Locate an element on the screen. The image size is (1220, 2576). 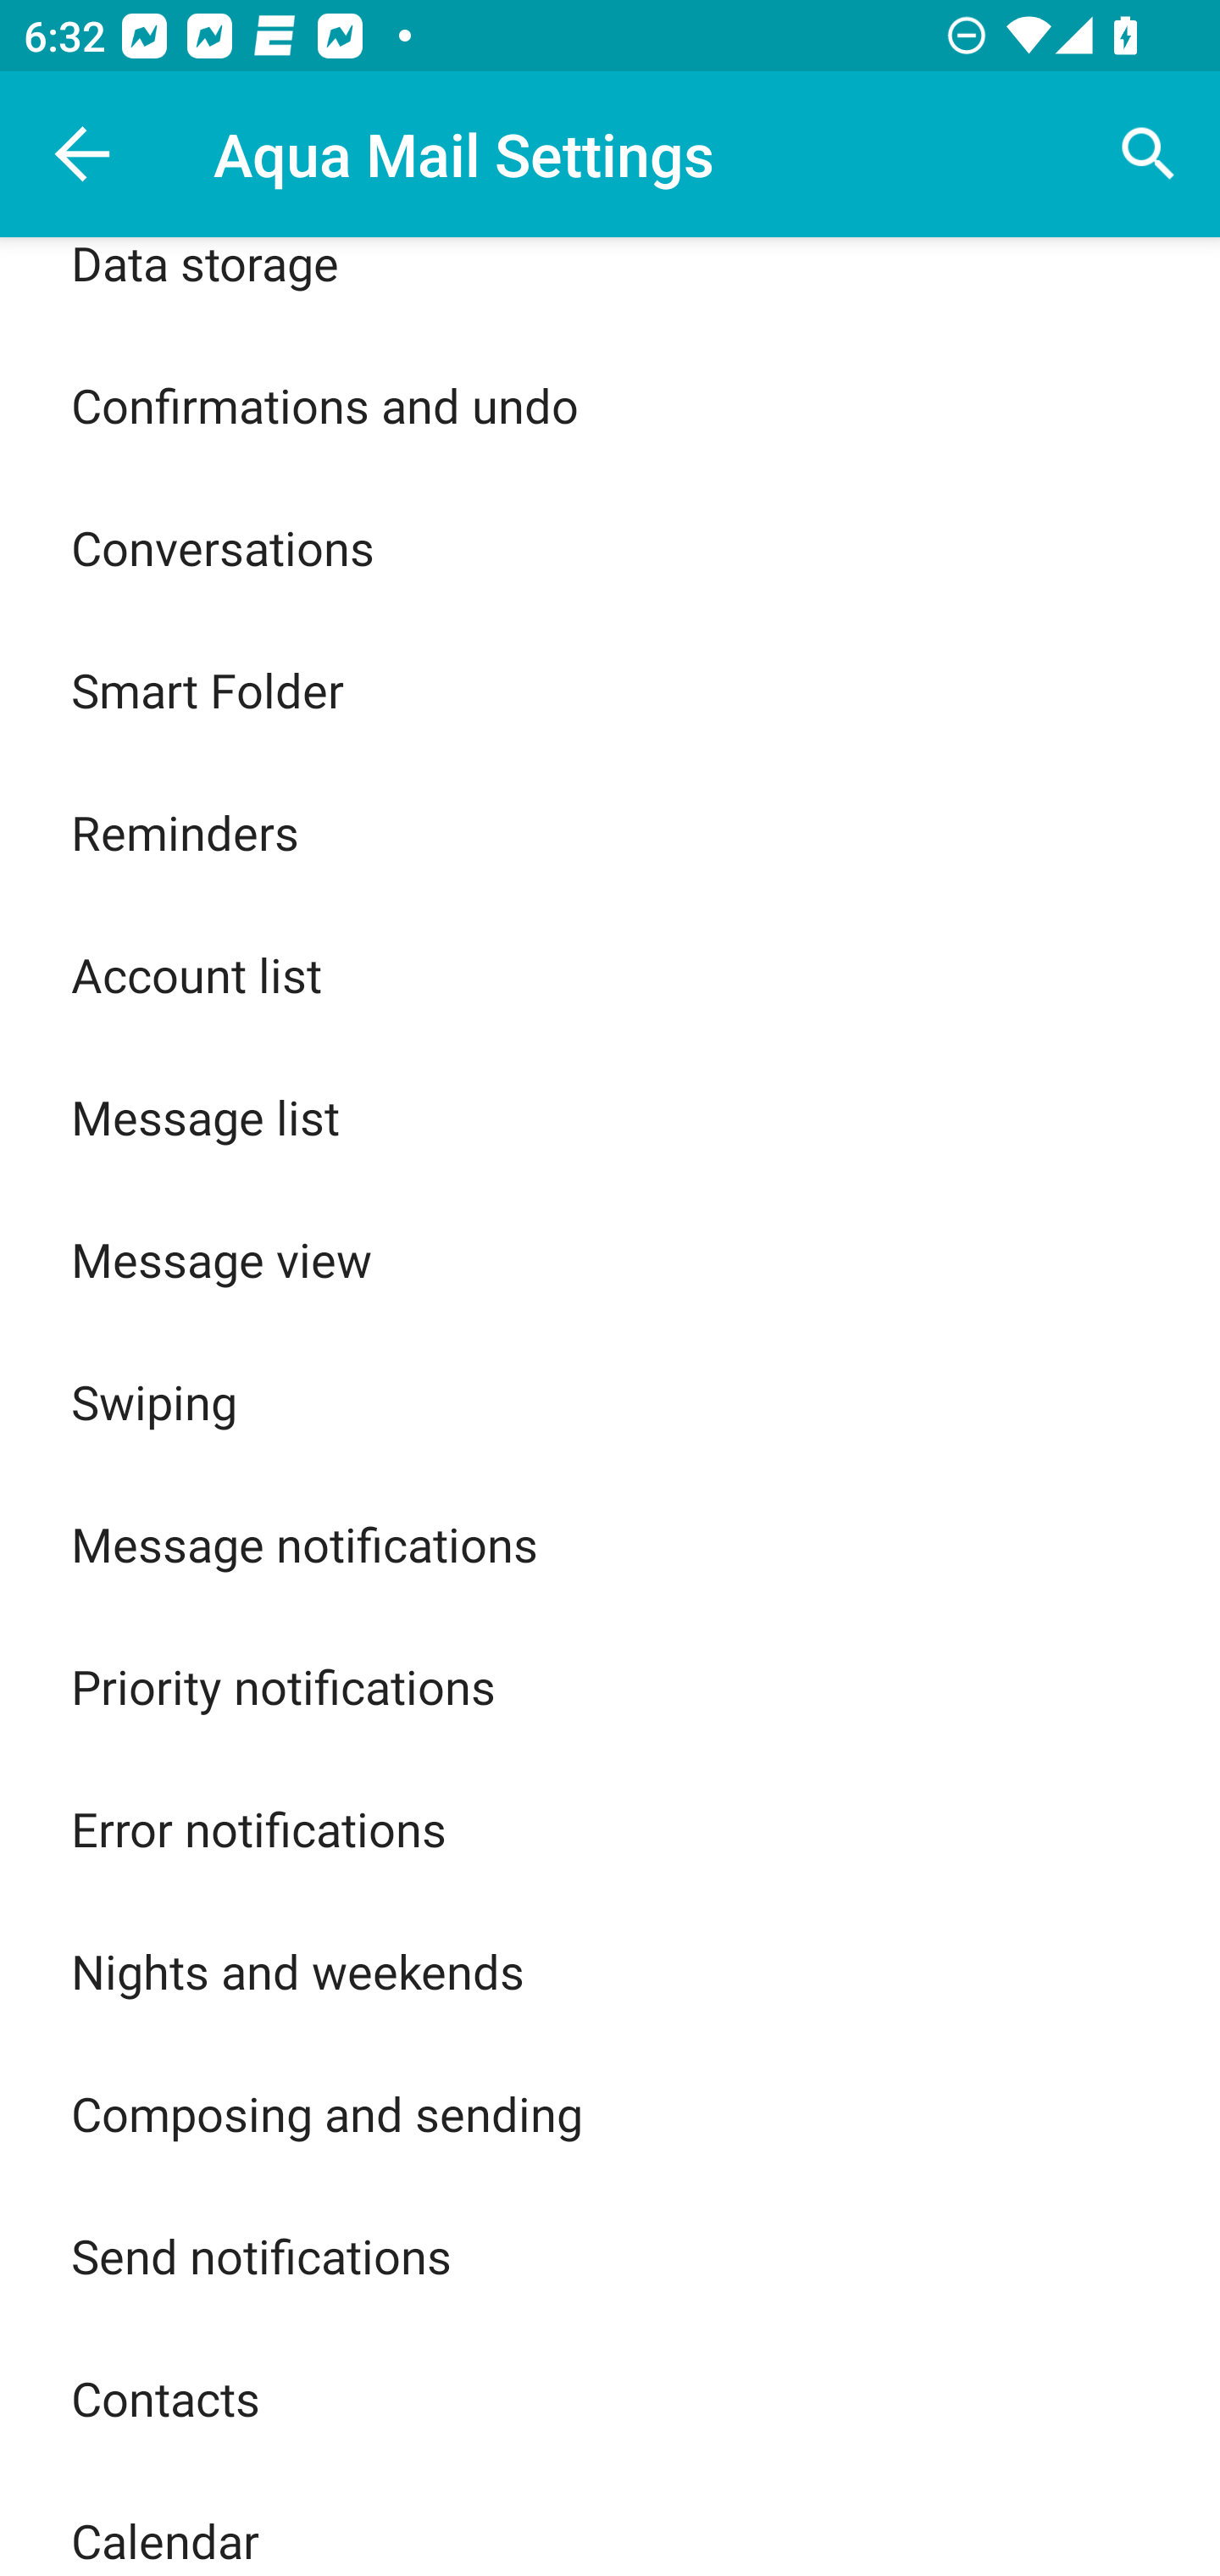
Reminders is located at coordinates (610, 832).